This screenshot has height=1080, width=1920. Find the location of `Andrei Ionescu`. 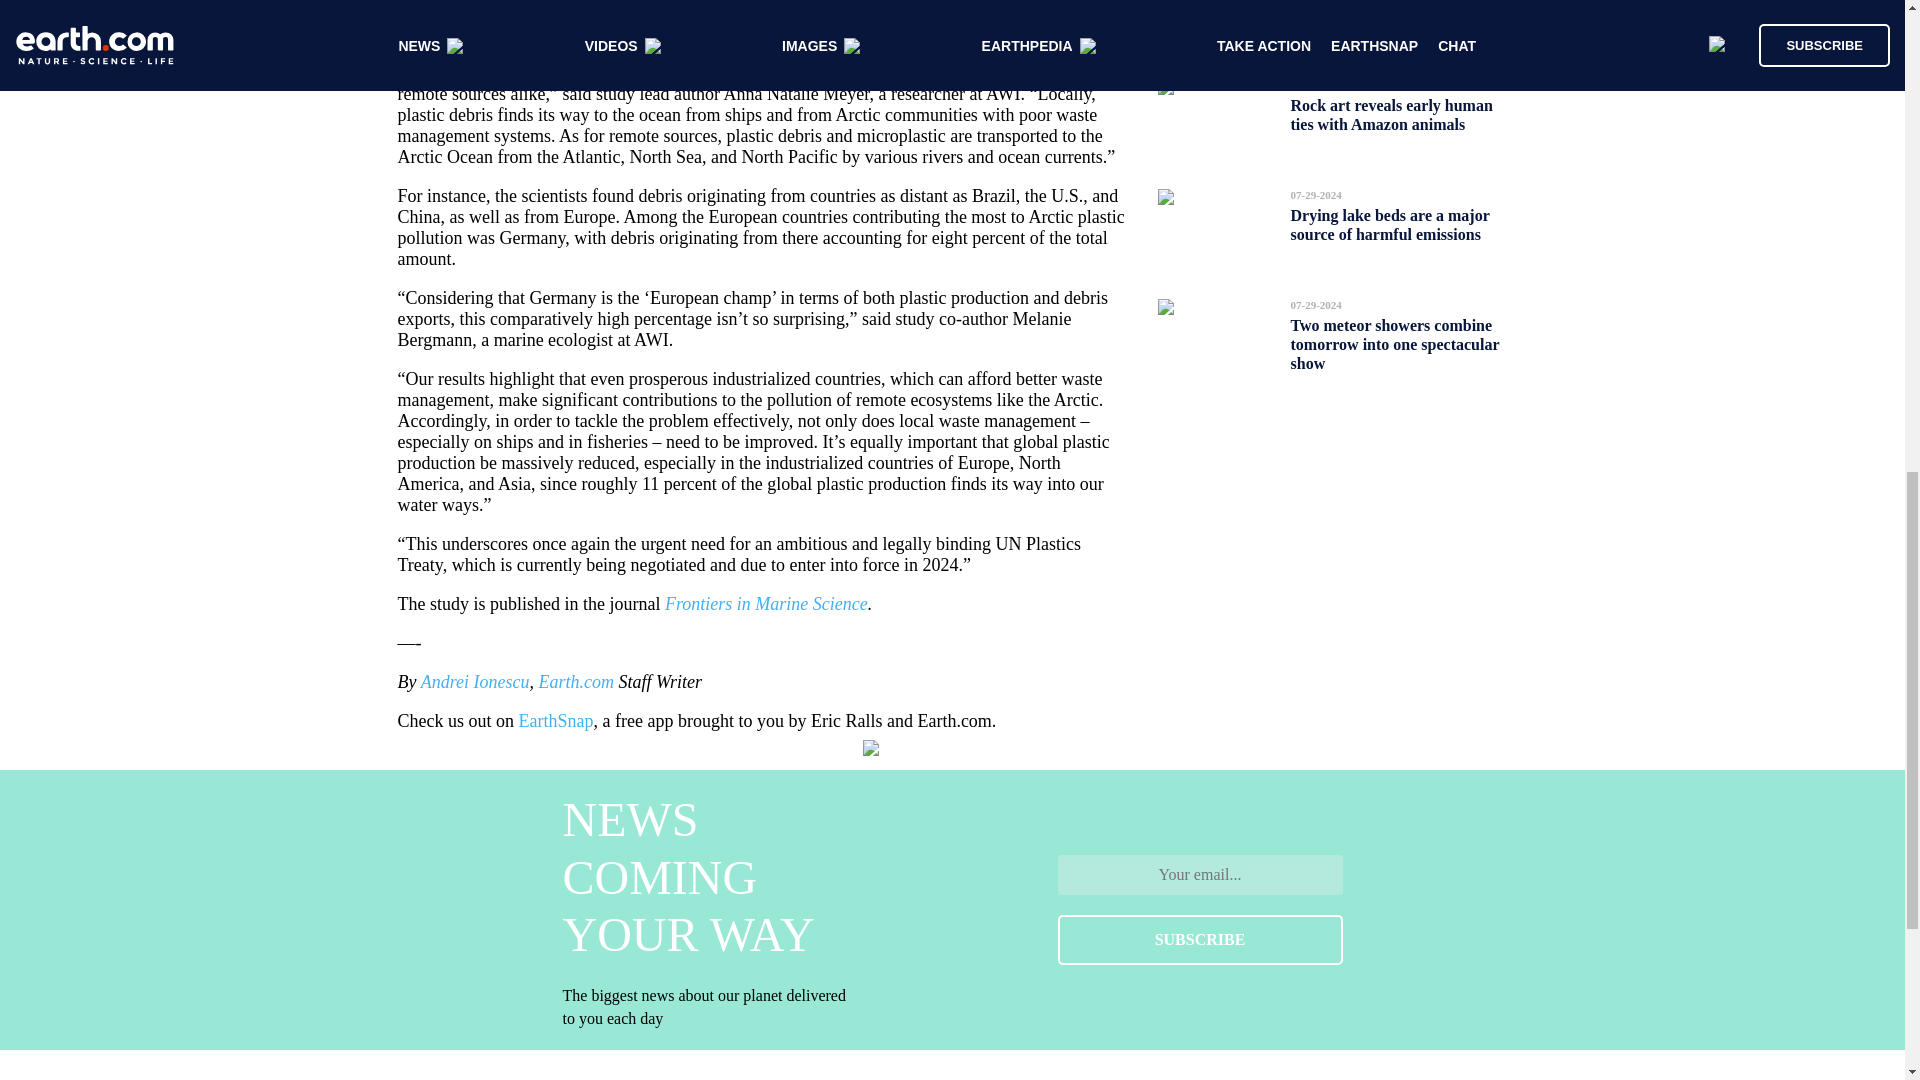

Andrei Ionescu is located at coordinates (474, 682).